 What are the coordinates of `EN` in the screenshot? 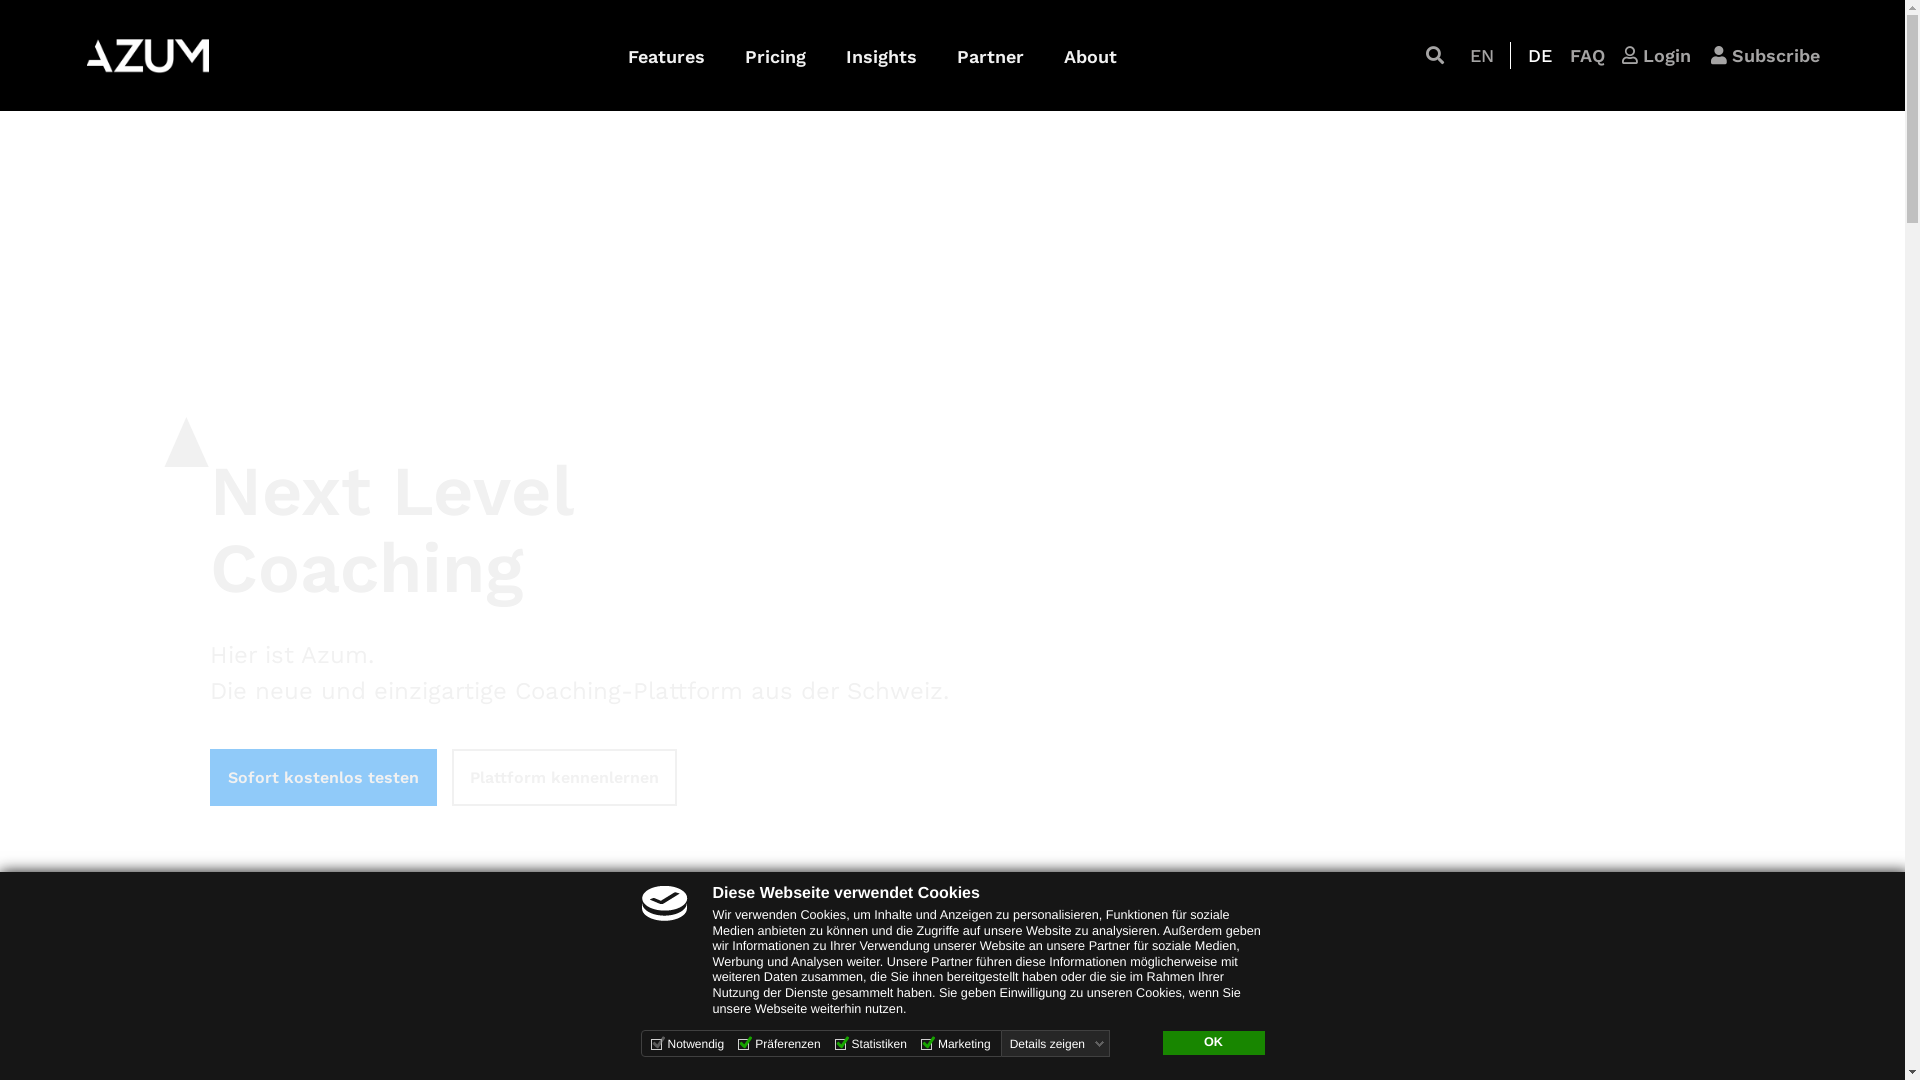 It's located at (1482, 56).